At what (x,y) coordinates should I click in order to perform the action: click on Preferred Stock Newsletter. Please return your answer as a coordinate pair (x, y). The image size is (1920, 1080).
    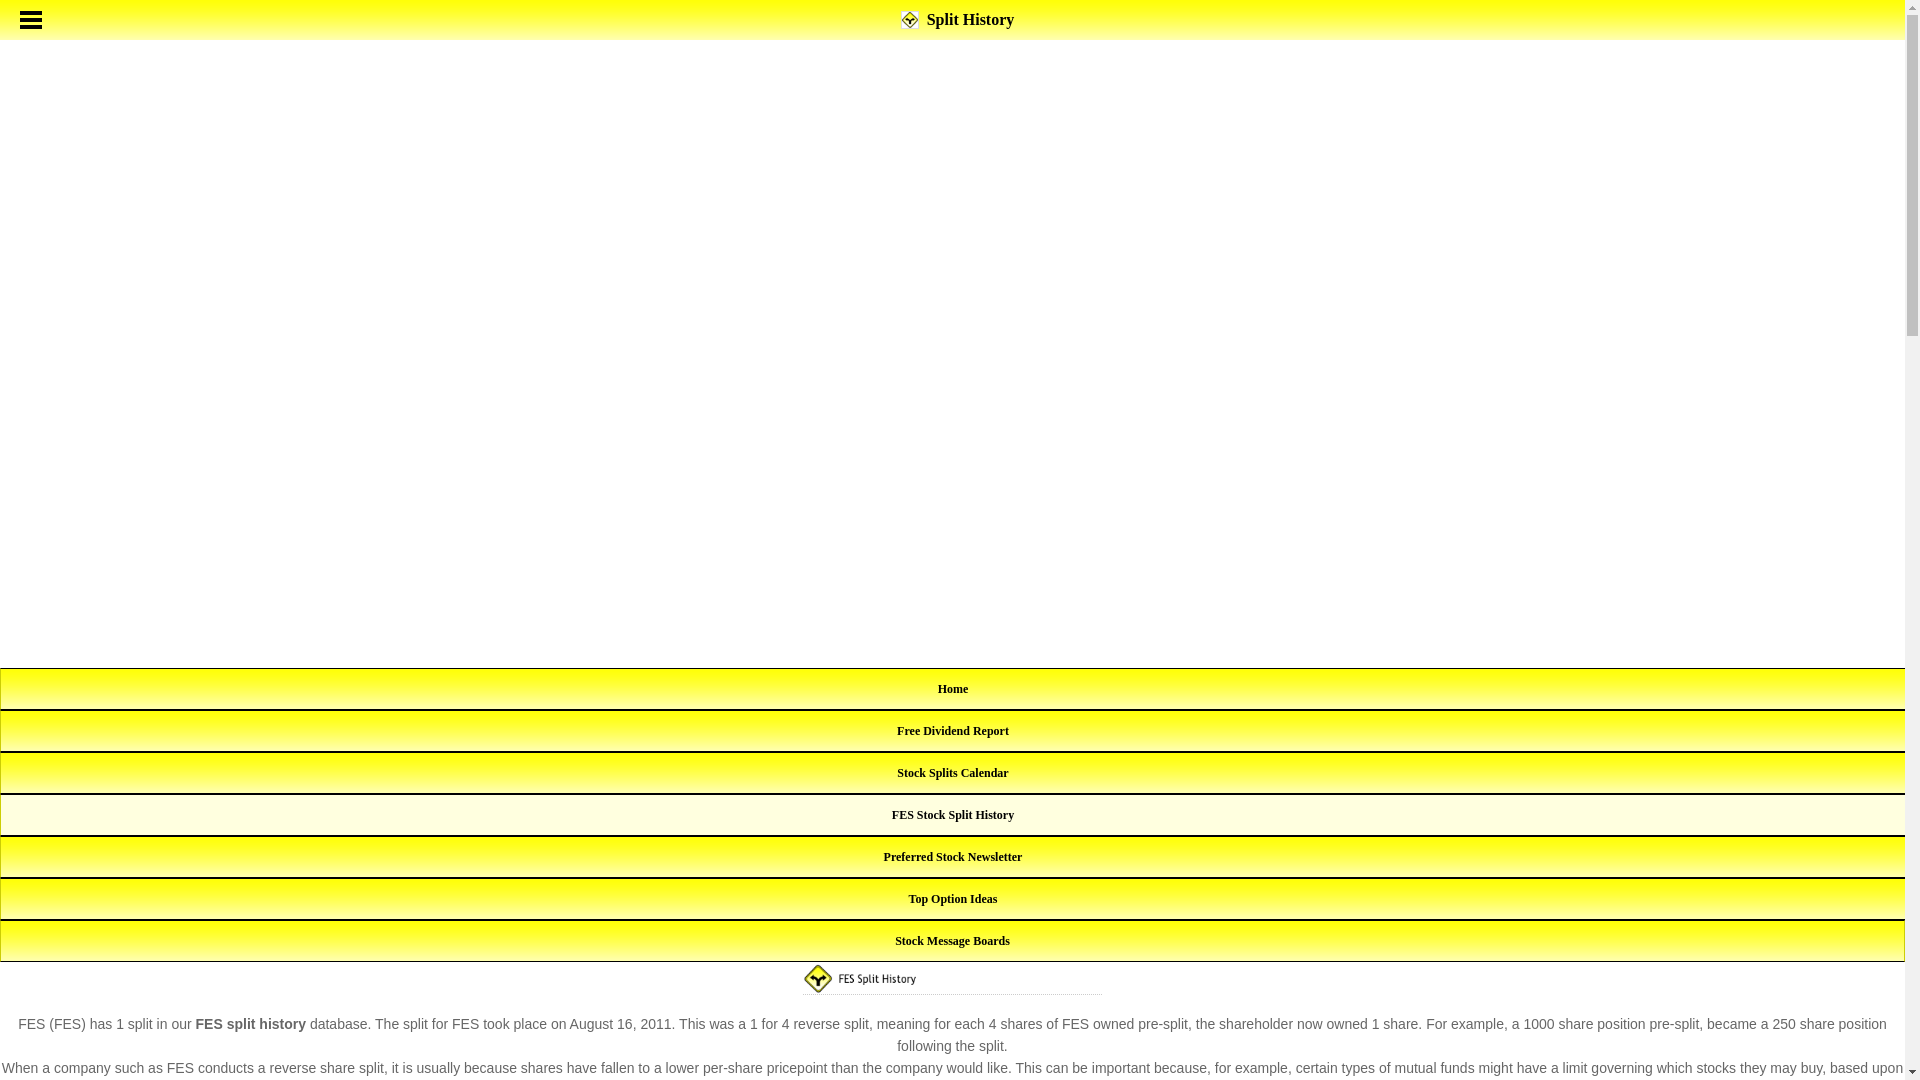
    Looking at the image, I should click on (953, 856).